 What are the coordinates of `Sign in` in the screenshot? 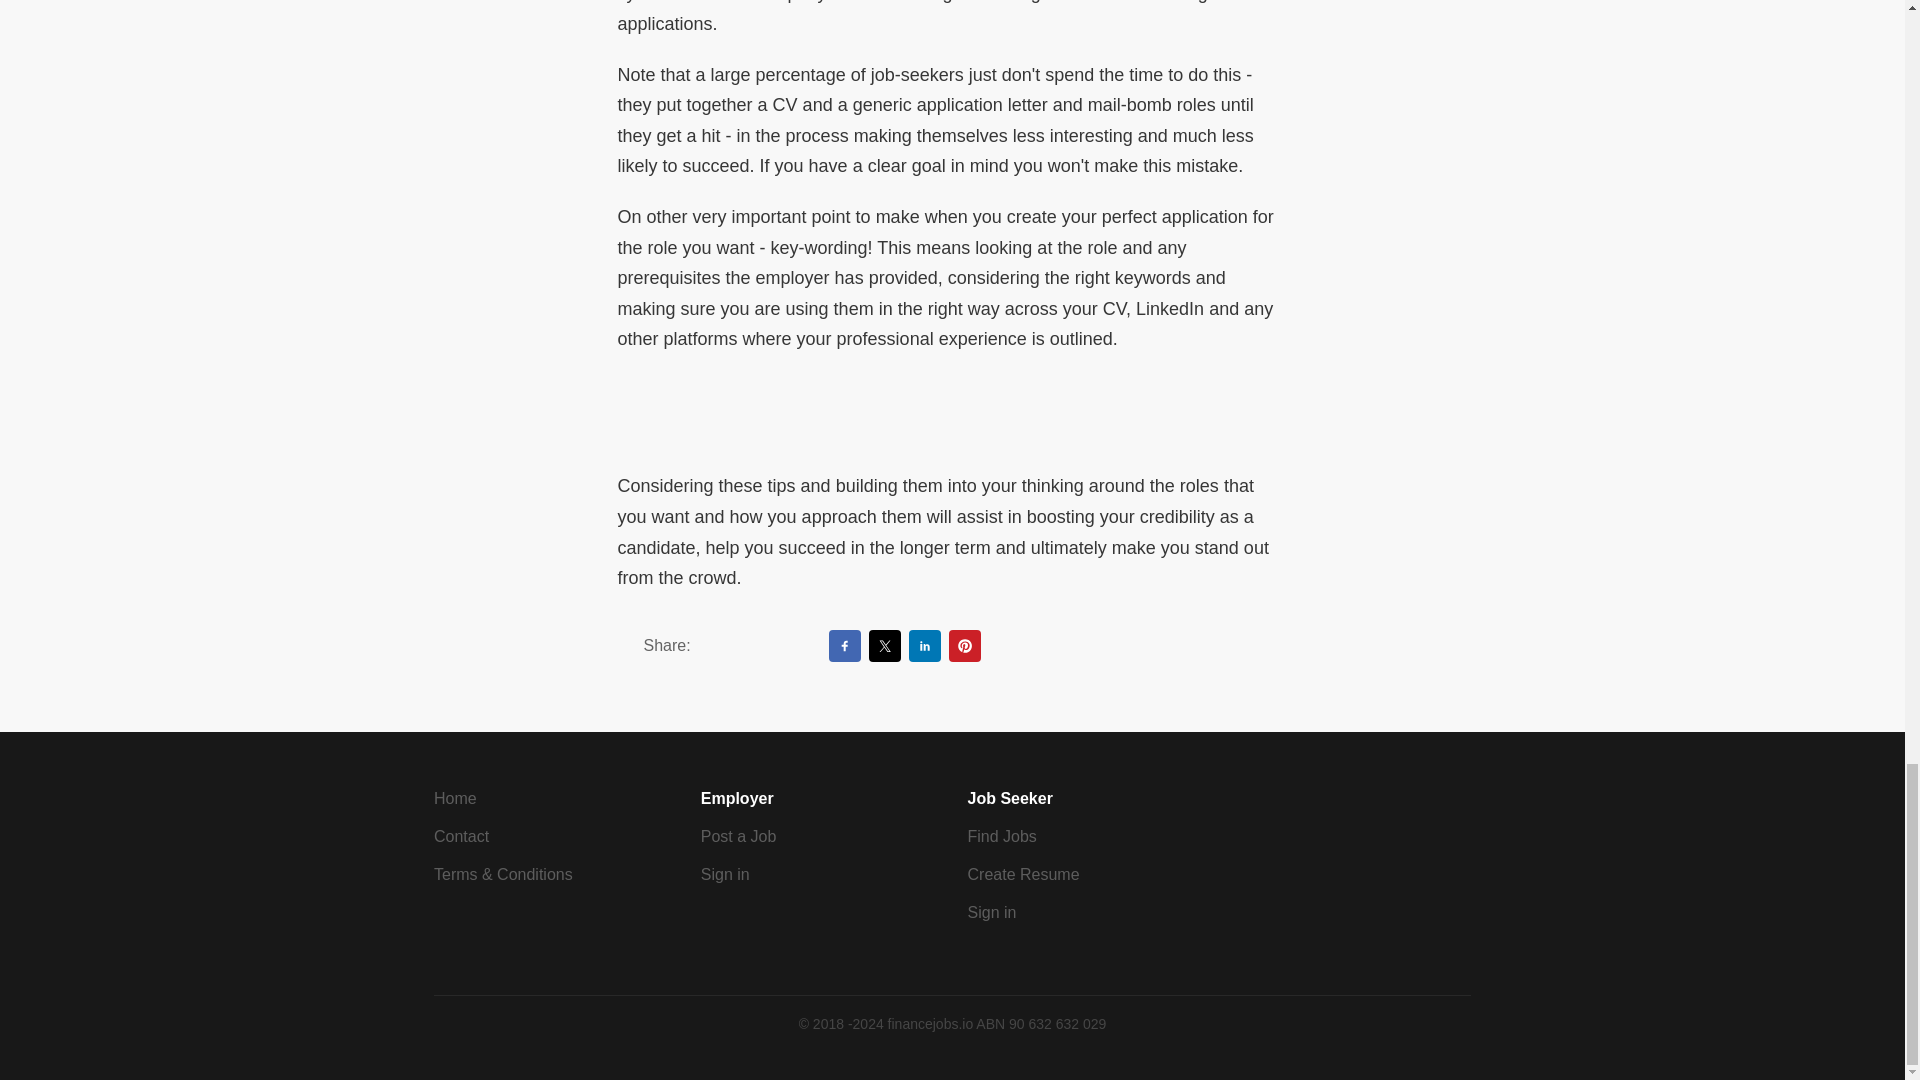 It's located at (992, 912).